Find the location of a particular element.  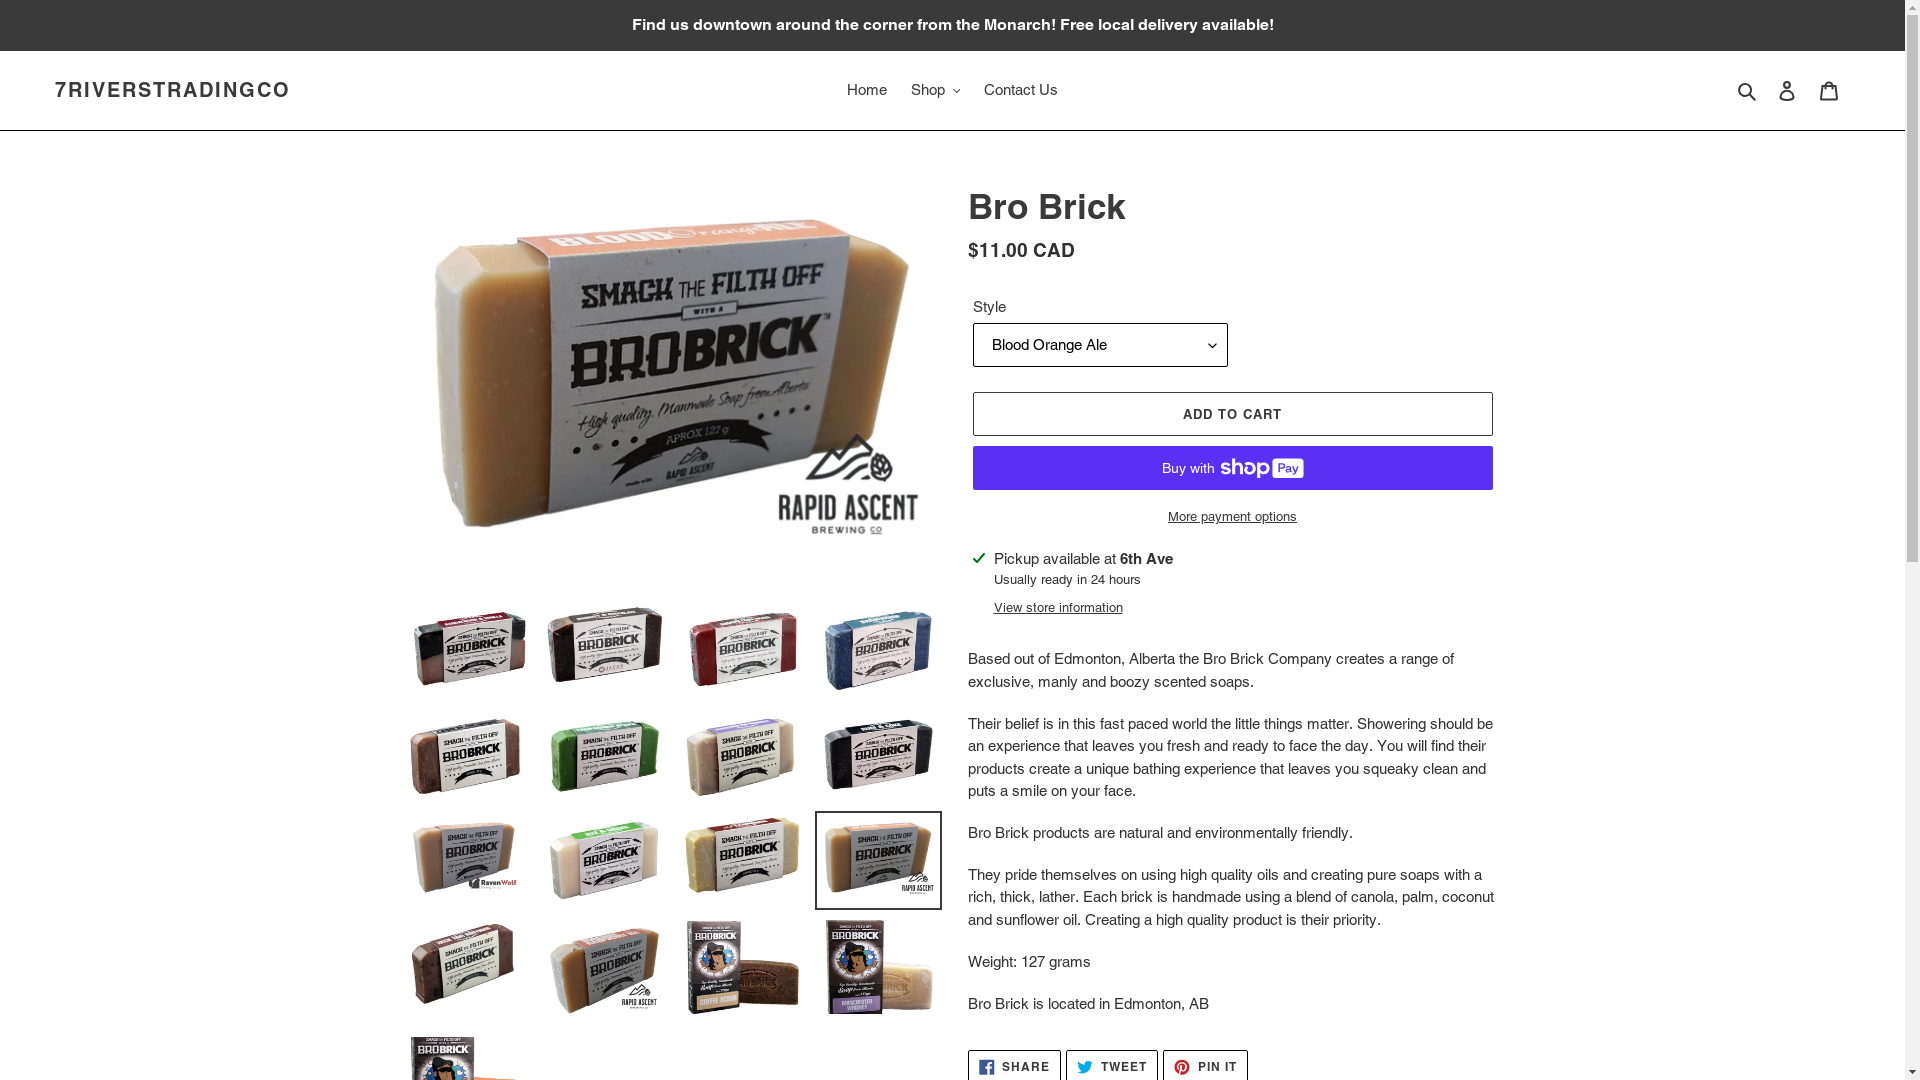

Contact Us is located at coordinates (1021, 90).